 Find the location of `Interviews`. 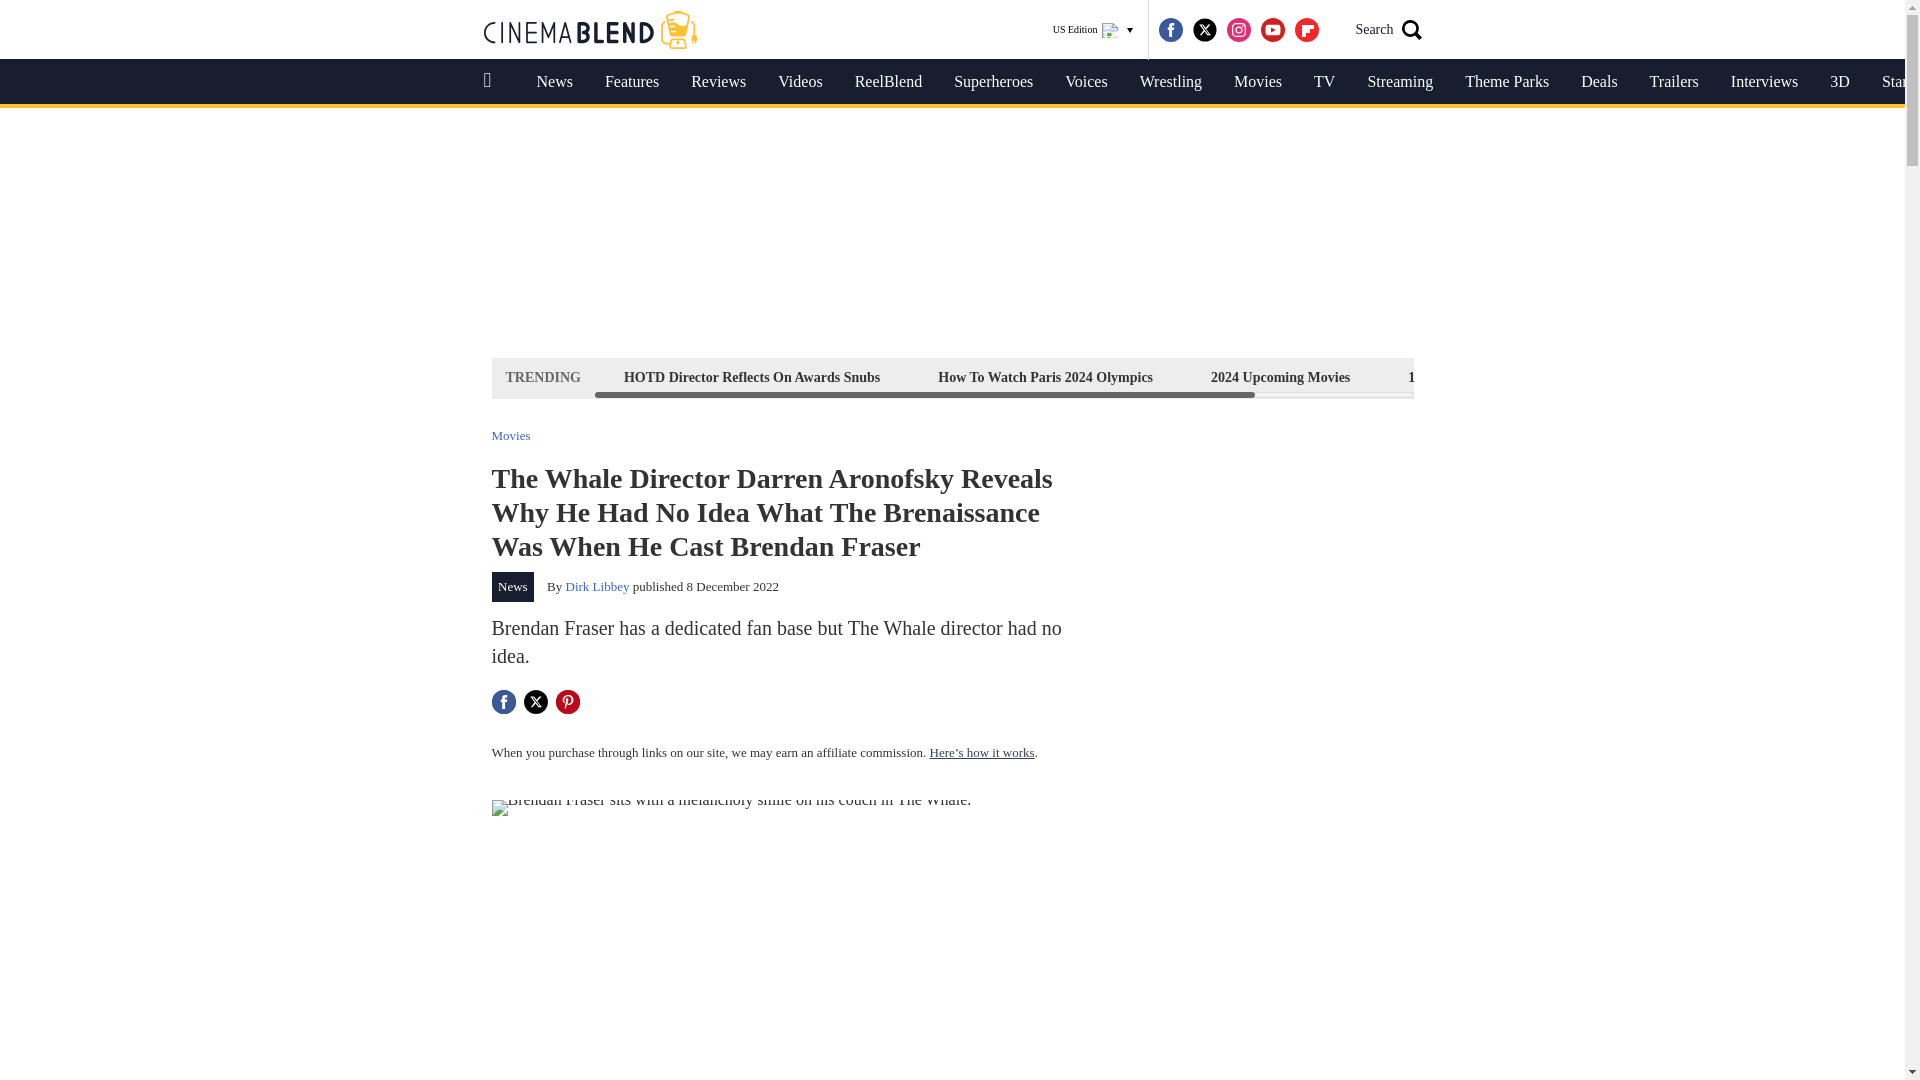

Interviews is located at coordinates (1764, 82).